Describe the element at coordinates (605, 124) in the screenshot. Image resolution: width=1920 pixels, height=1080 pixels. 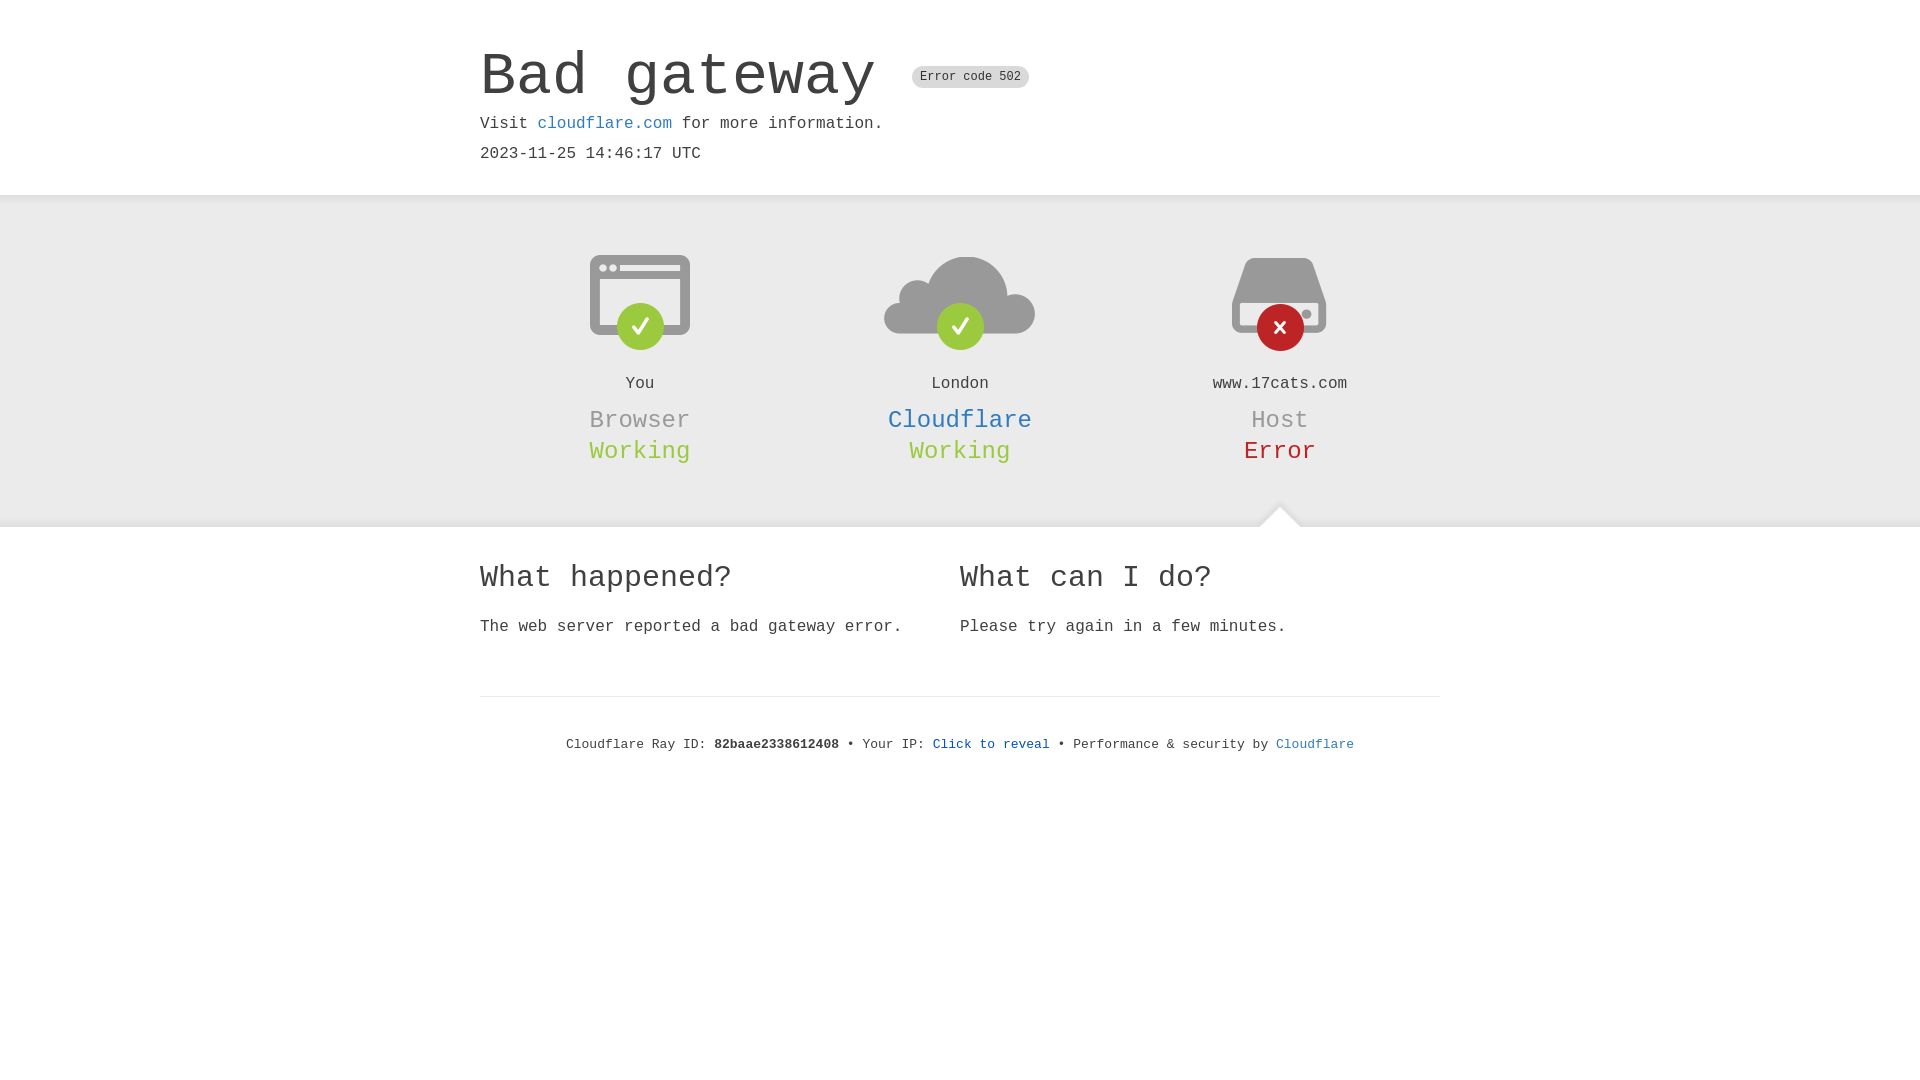
I see `cloudflare.com` at that location.